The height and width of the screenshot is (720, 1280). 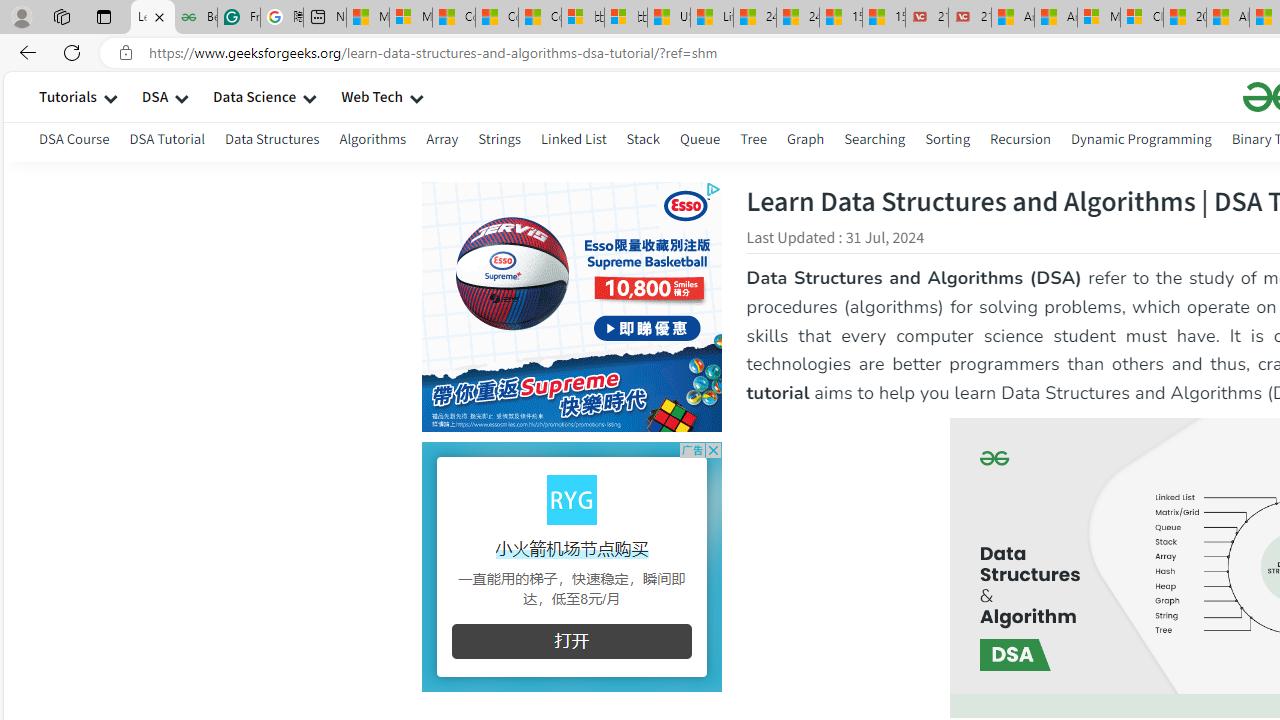 I want to click on Graph, so click(x=804, y=138).